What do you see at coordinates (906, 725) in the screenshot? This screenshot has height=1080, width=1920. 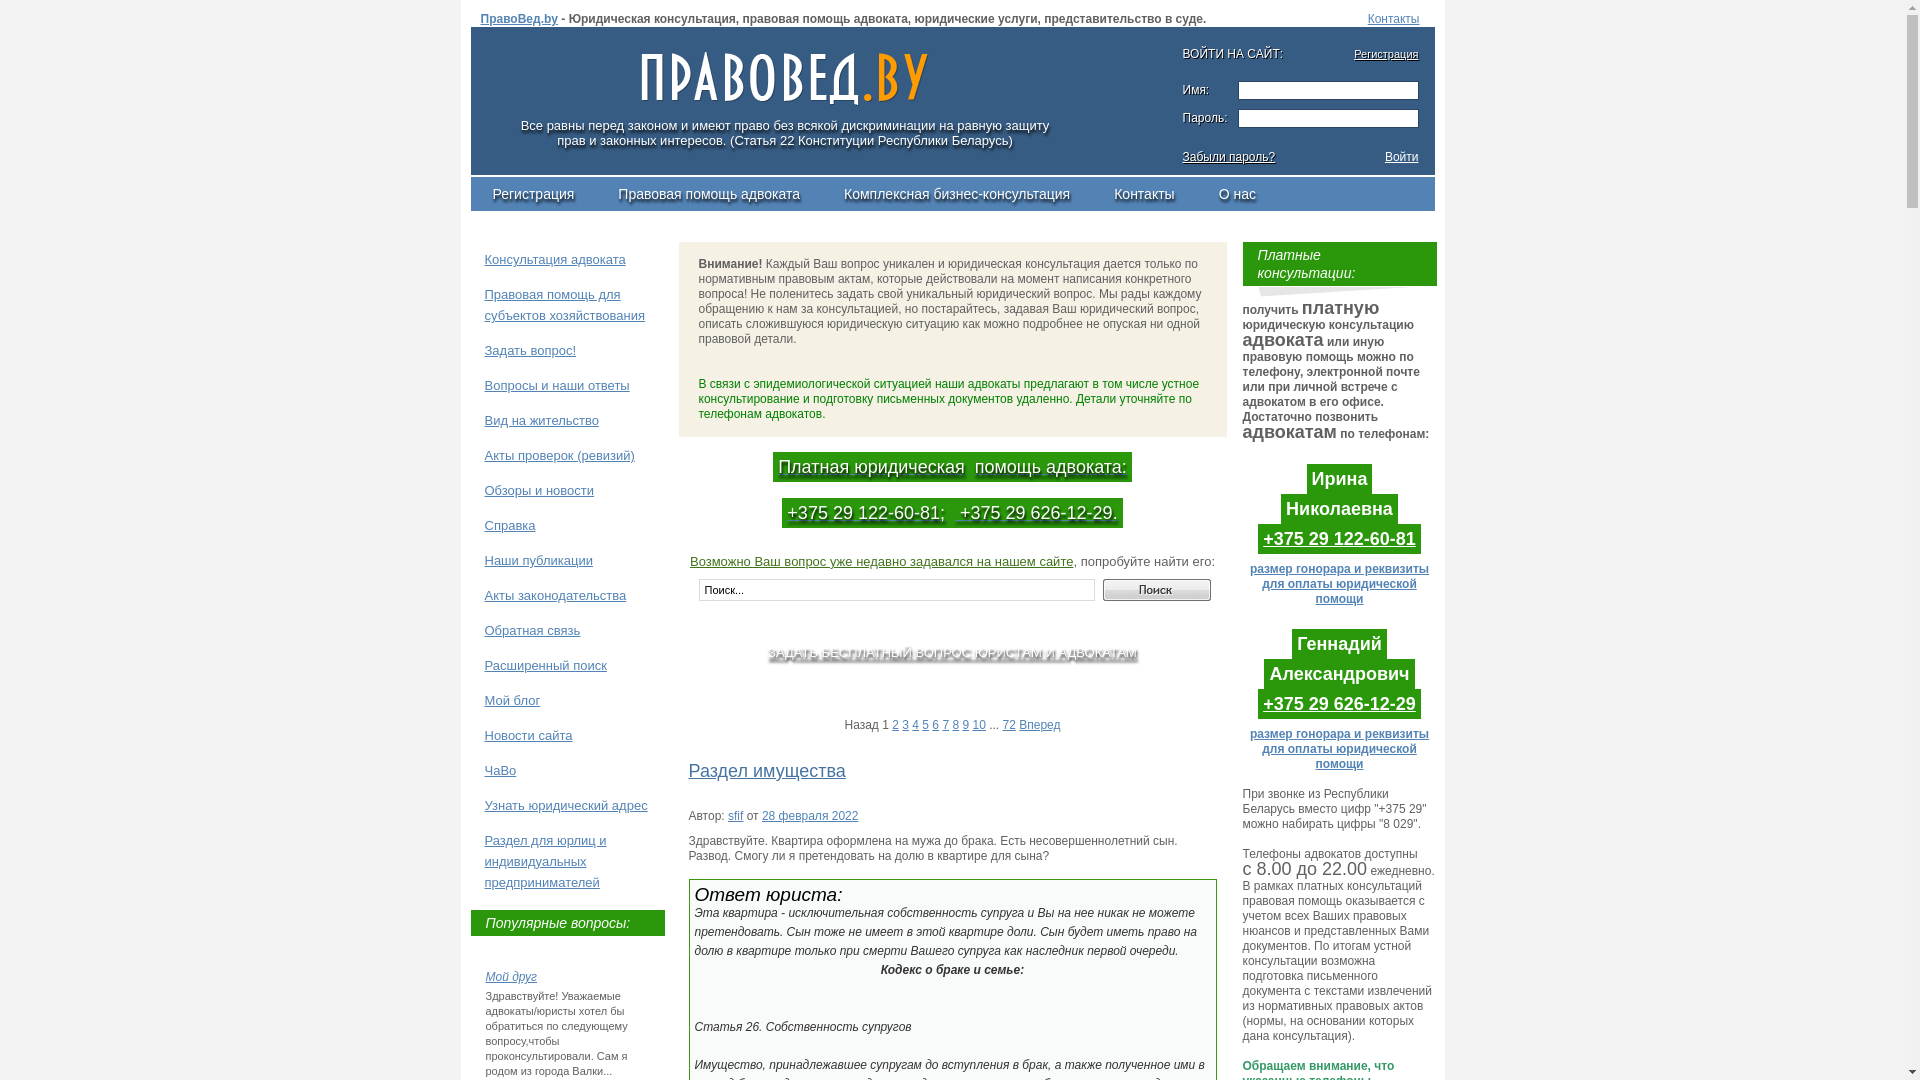 I see `3` at bounding box center [906, 725].